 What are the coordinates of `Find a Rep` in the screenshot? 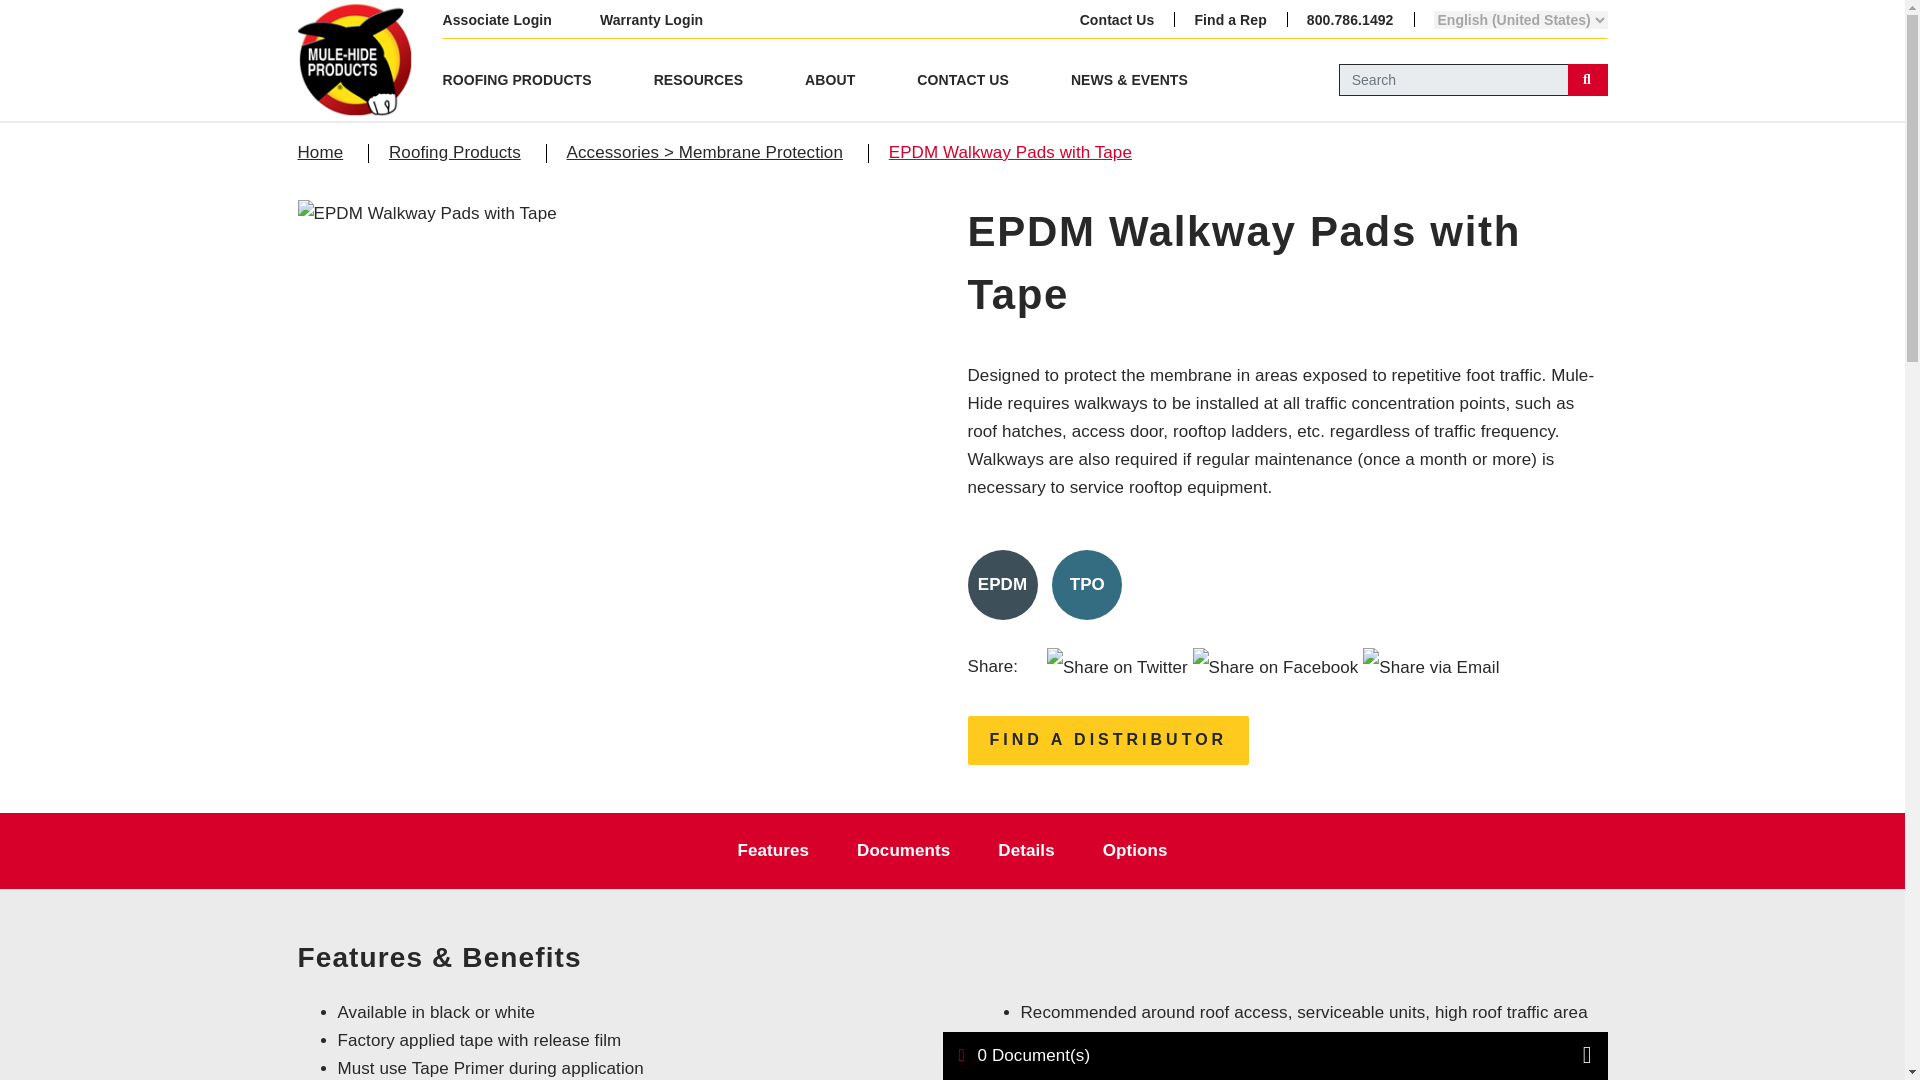 It's located at (1230, 18).